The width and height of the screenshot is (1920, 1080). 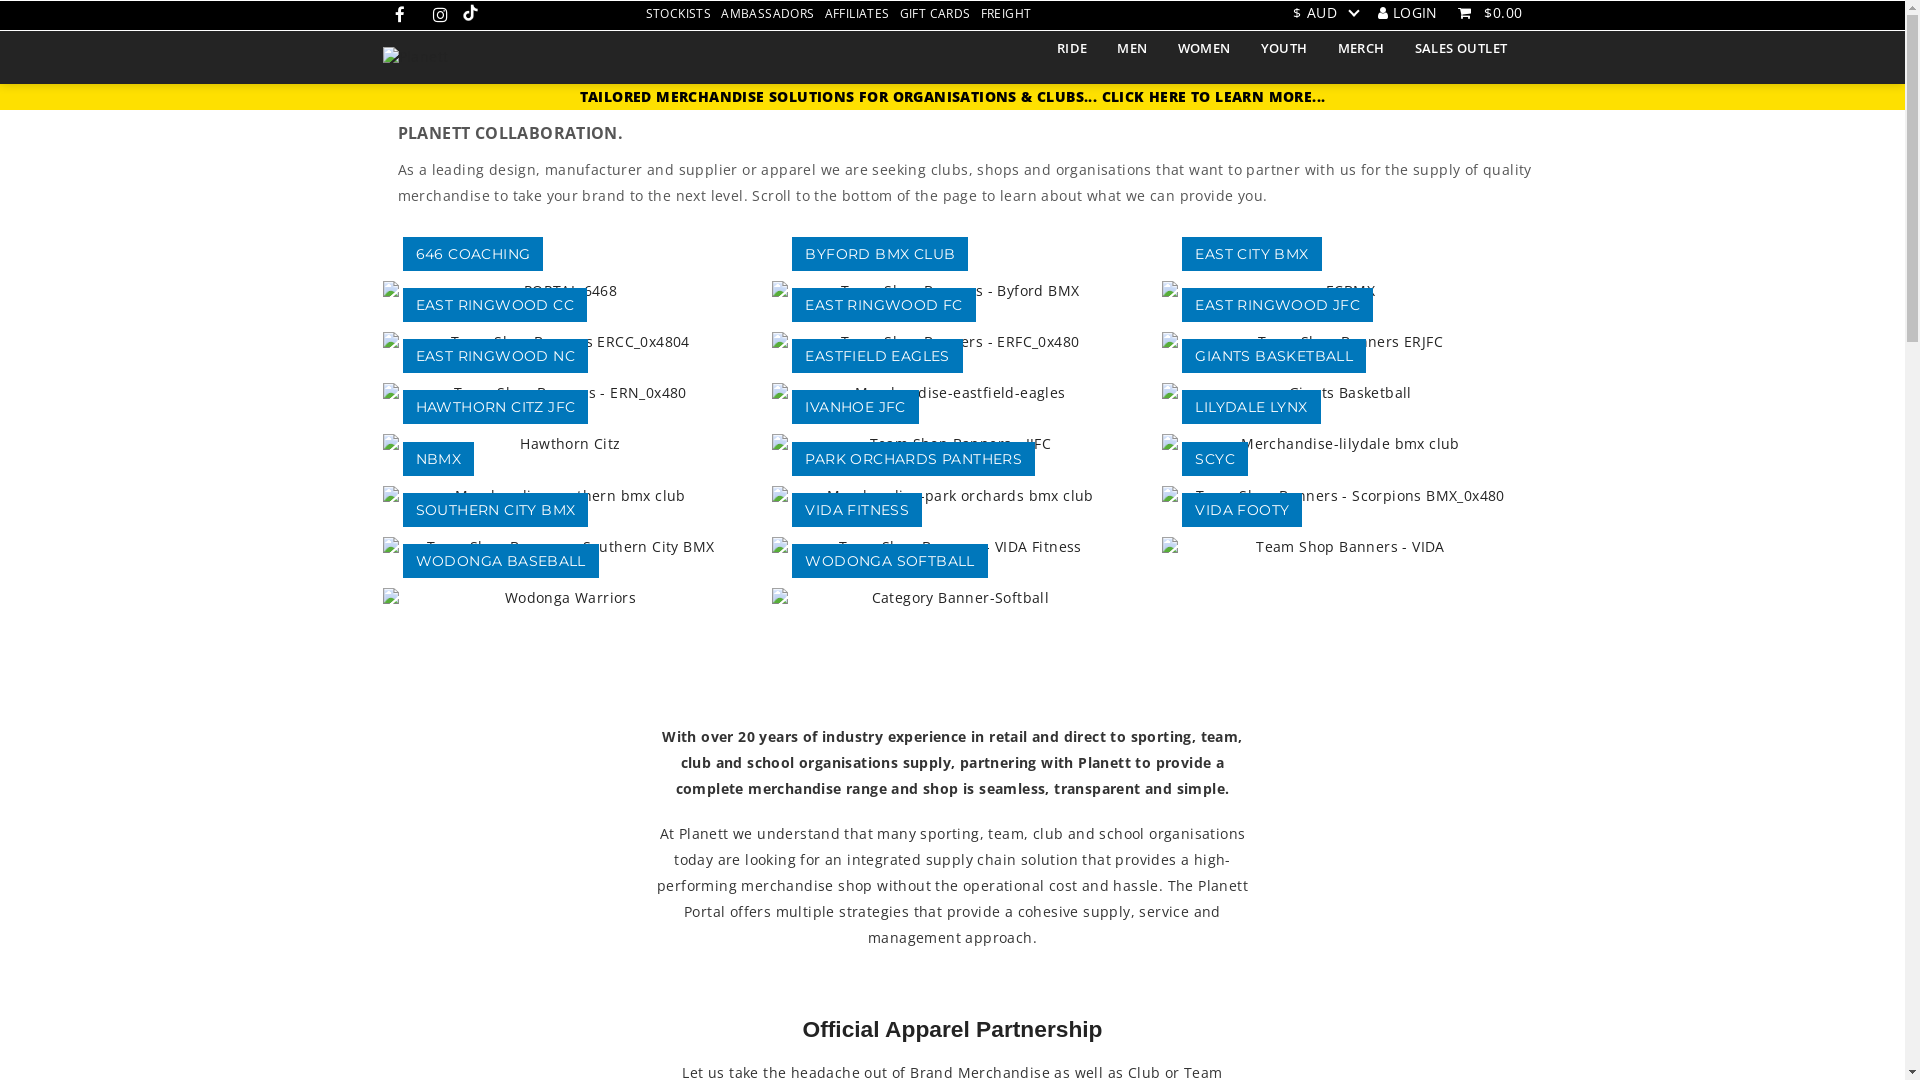 What do you see at coordinates (952, 290) in the screenshot?
I see `Byford BMX Club` at bounding box center [952, 290].